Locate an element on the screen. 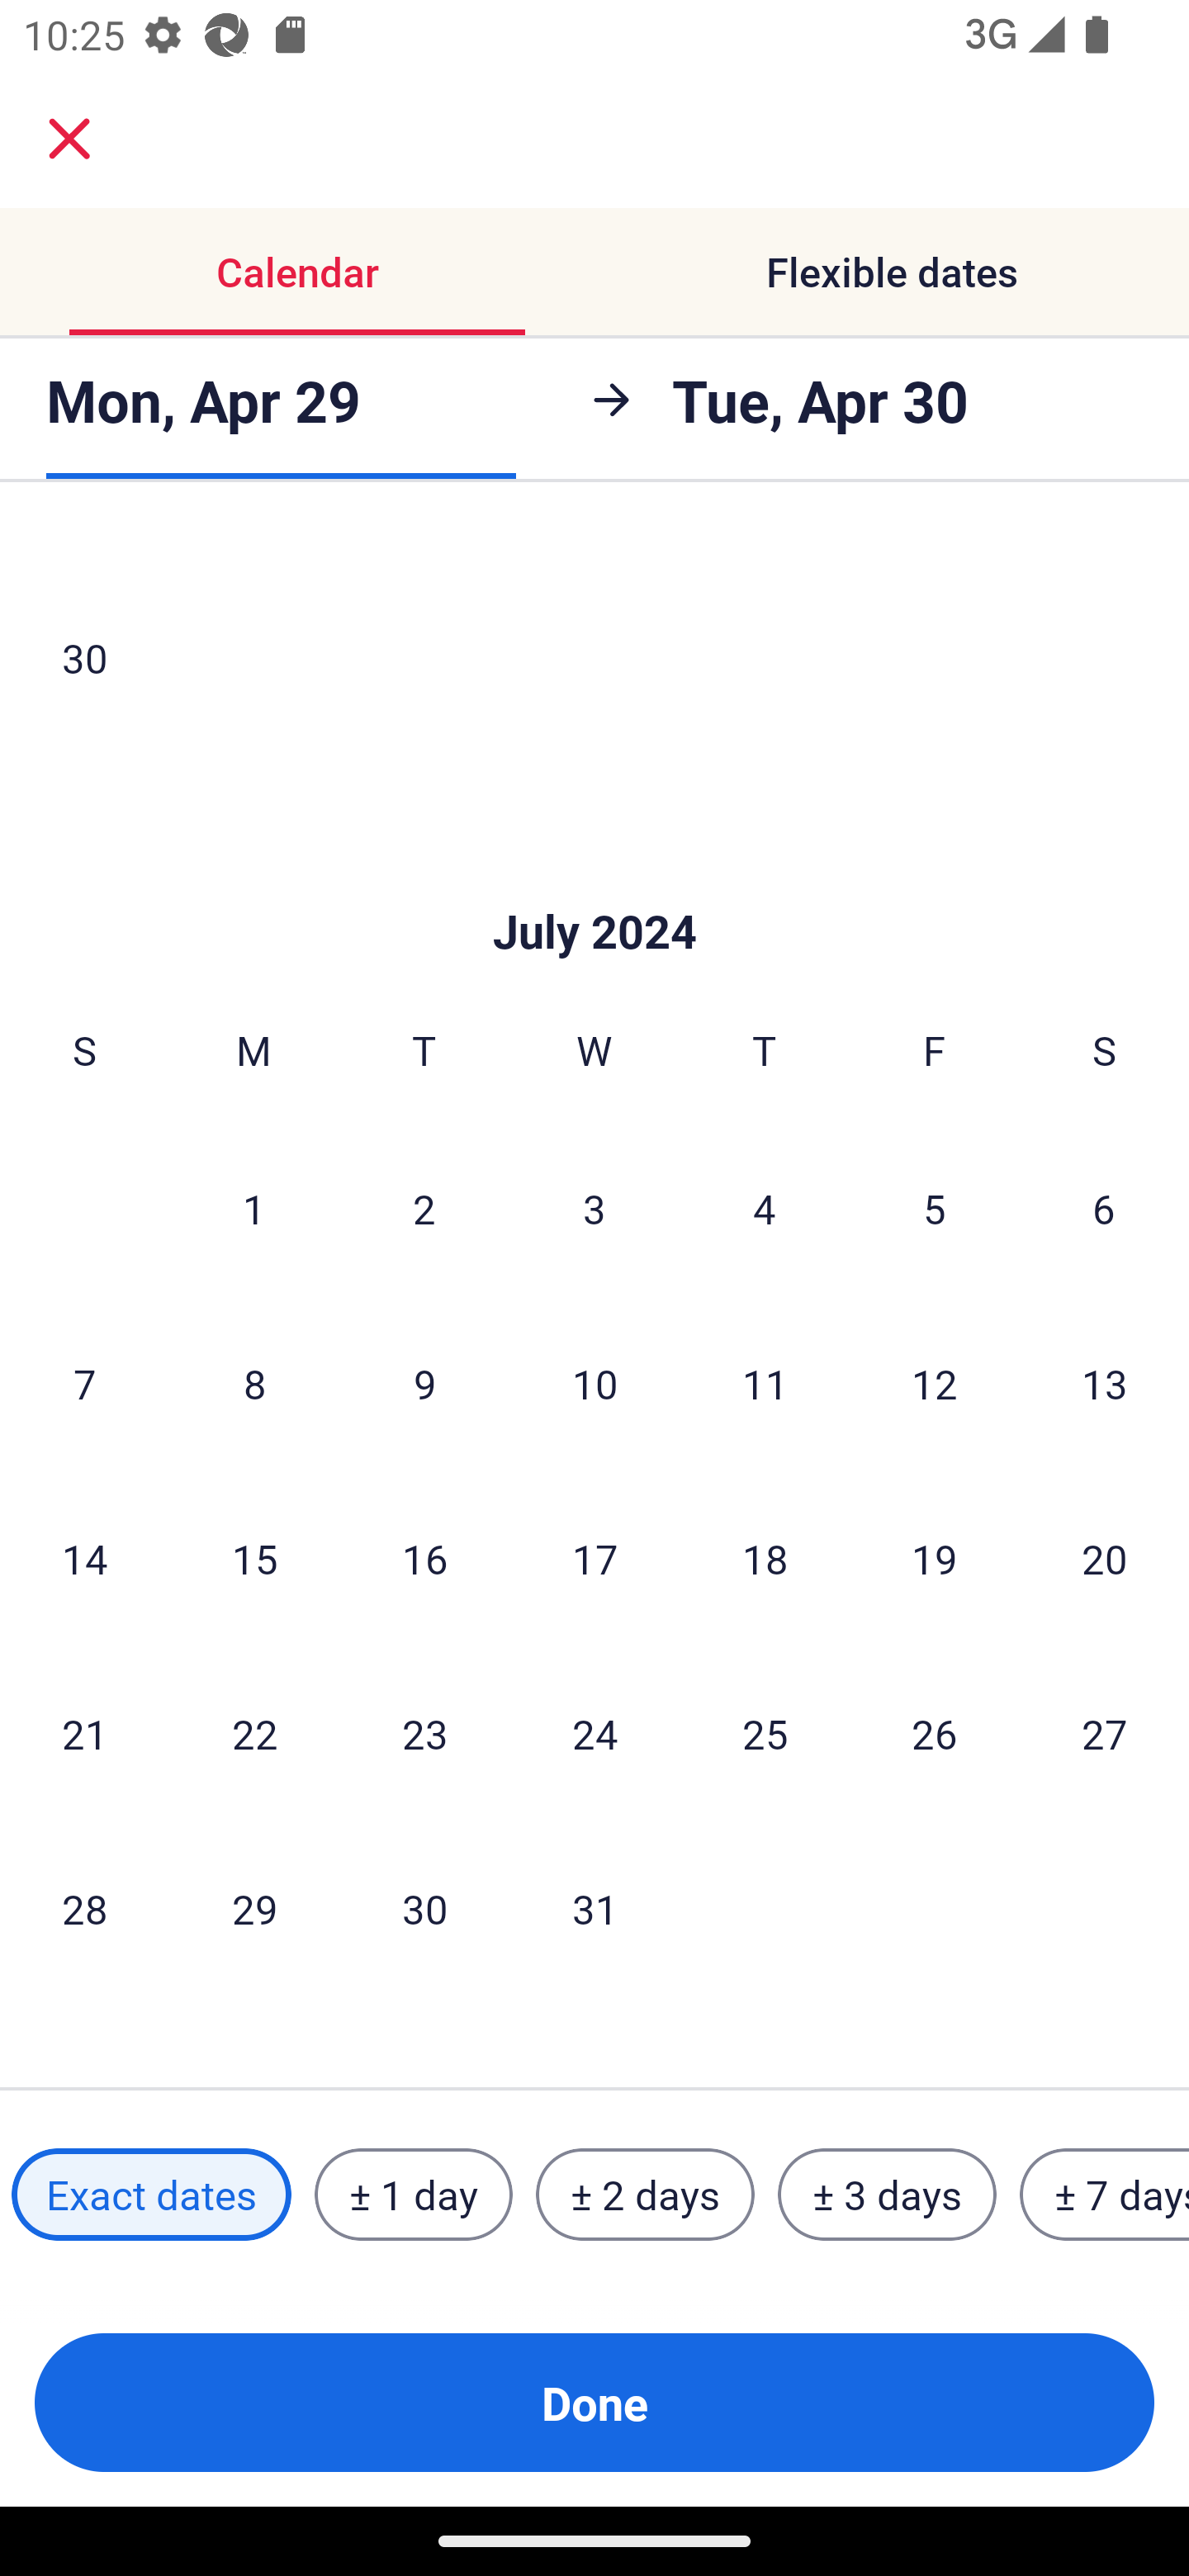 Image resolution: width=1189 pixels, height=2576 pixels. Exact dates is located at coordinates (151, 2195).